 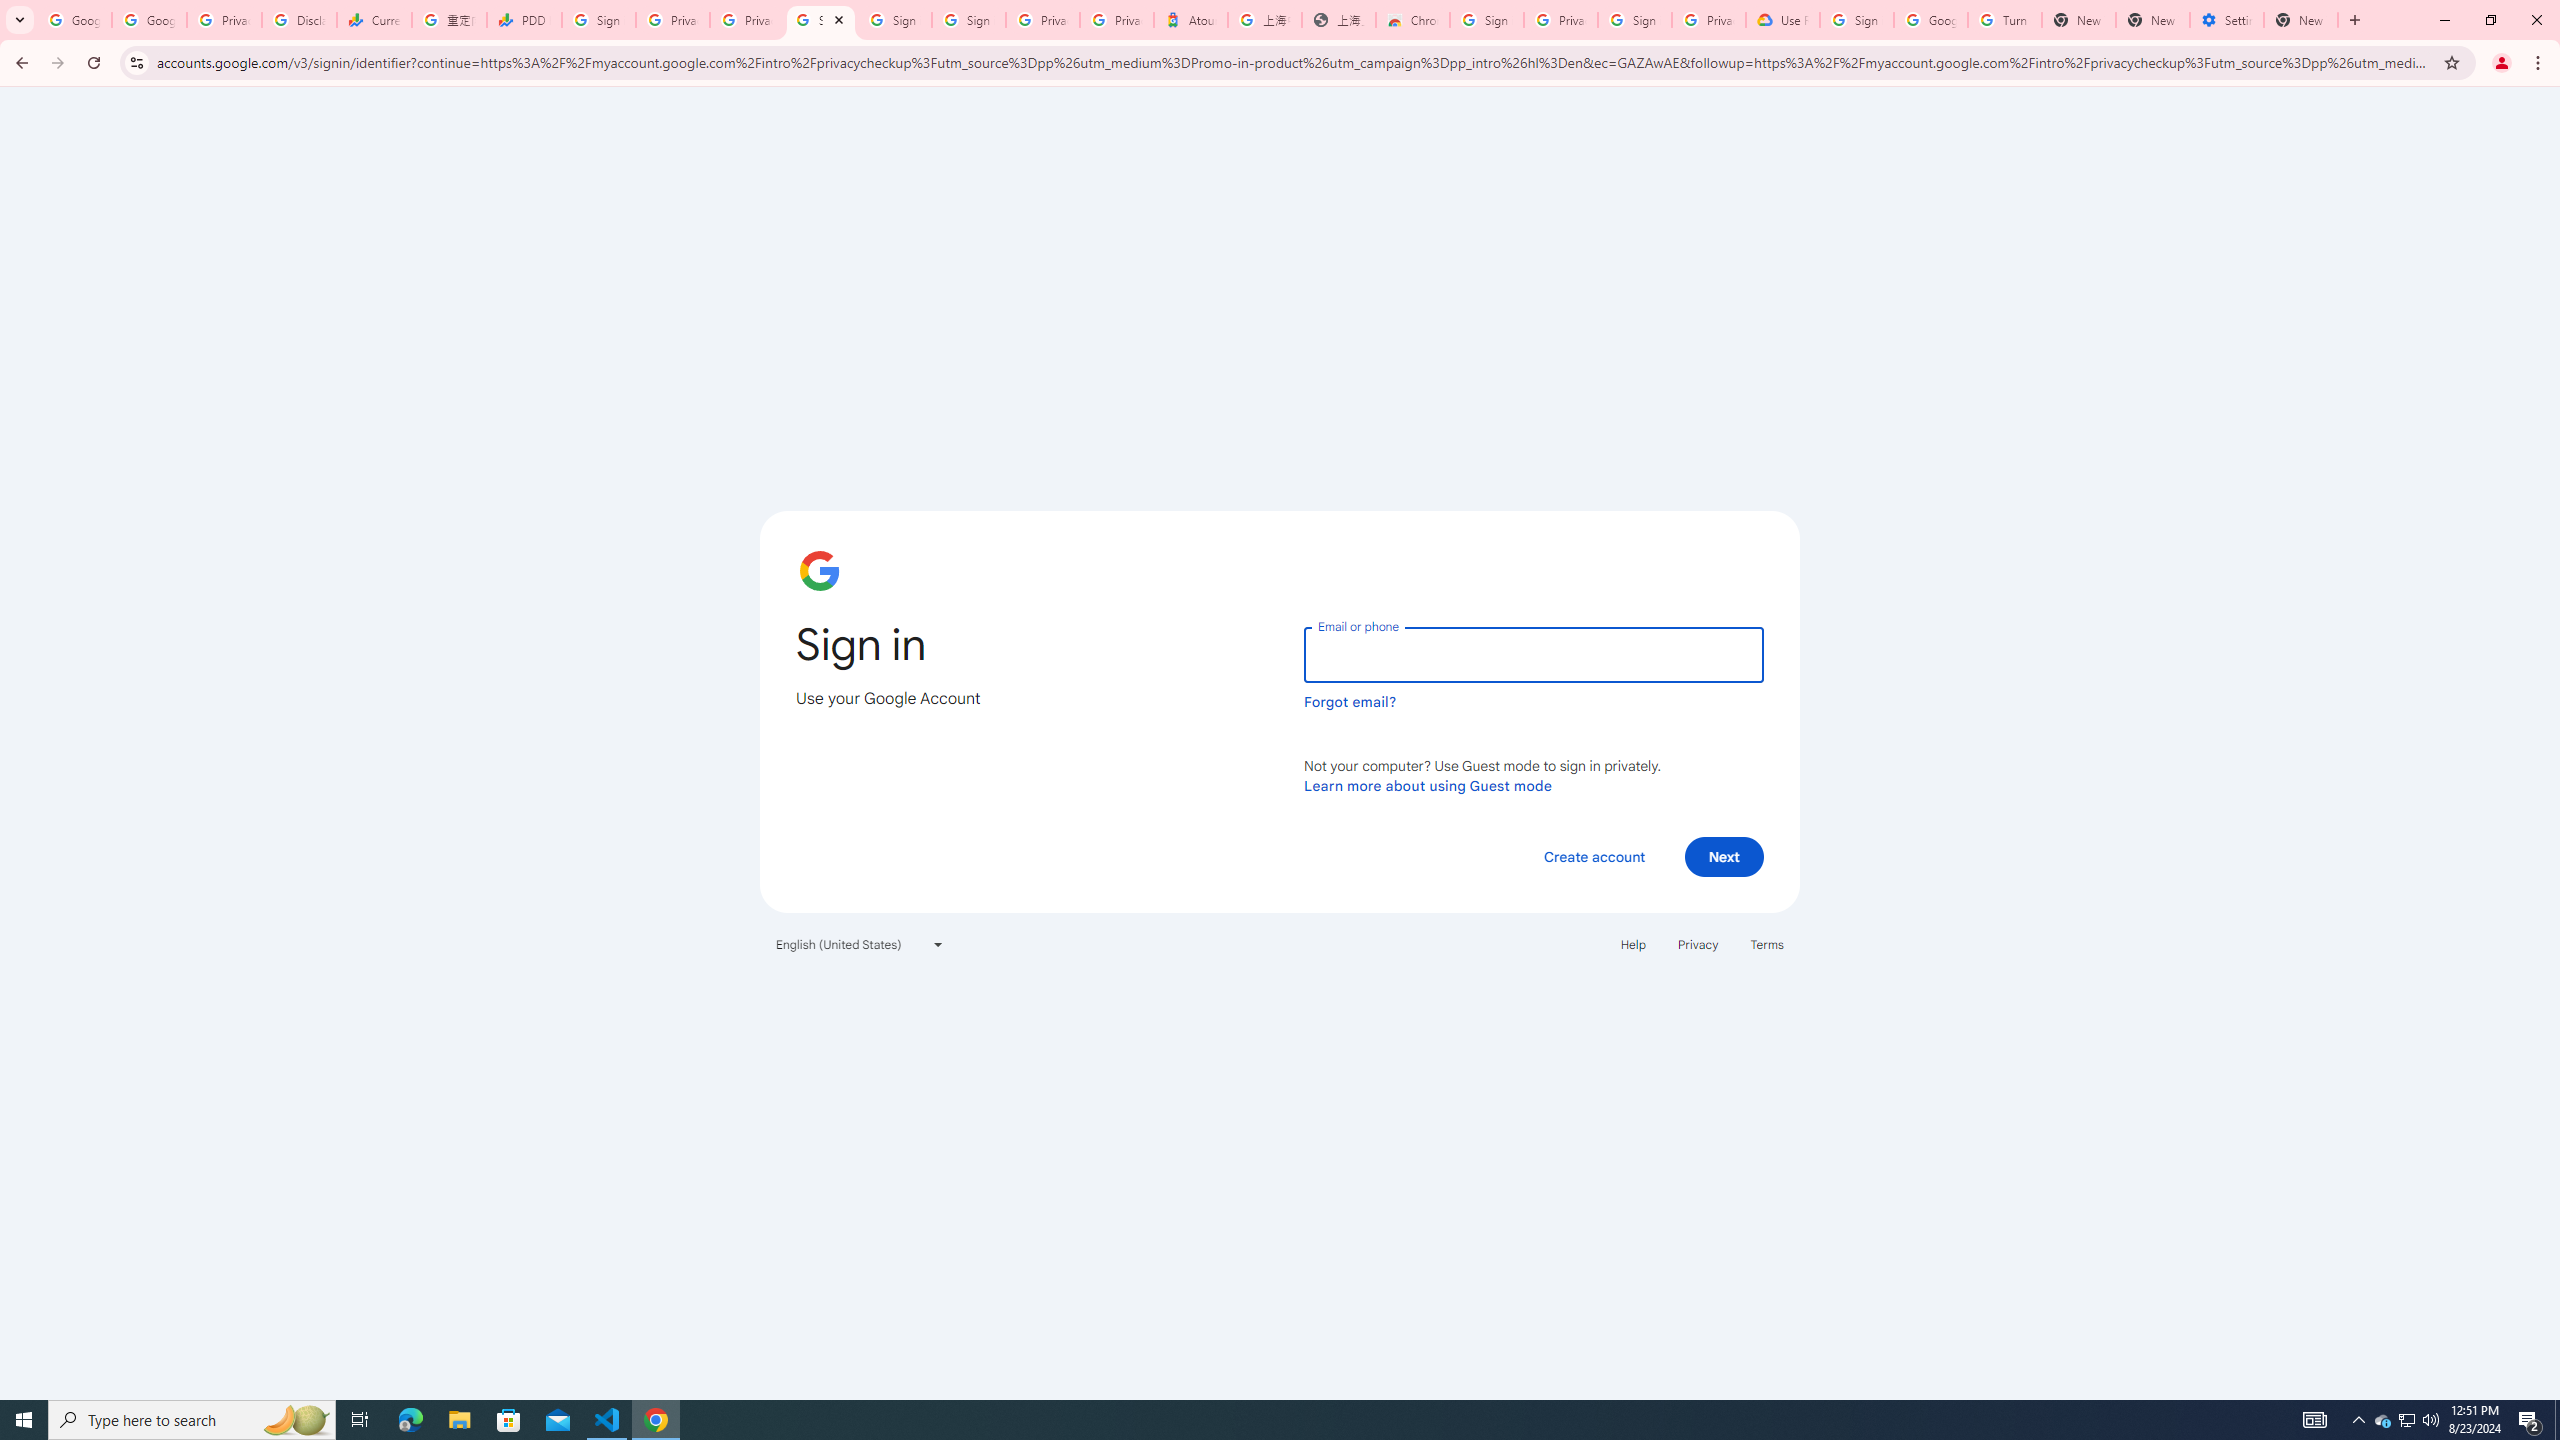 What do you see at coordinates (1533, 654) in the screenshot?
I see `Email or phone` at bounding box center [1533, 654].